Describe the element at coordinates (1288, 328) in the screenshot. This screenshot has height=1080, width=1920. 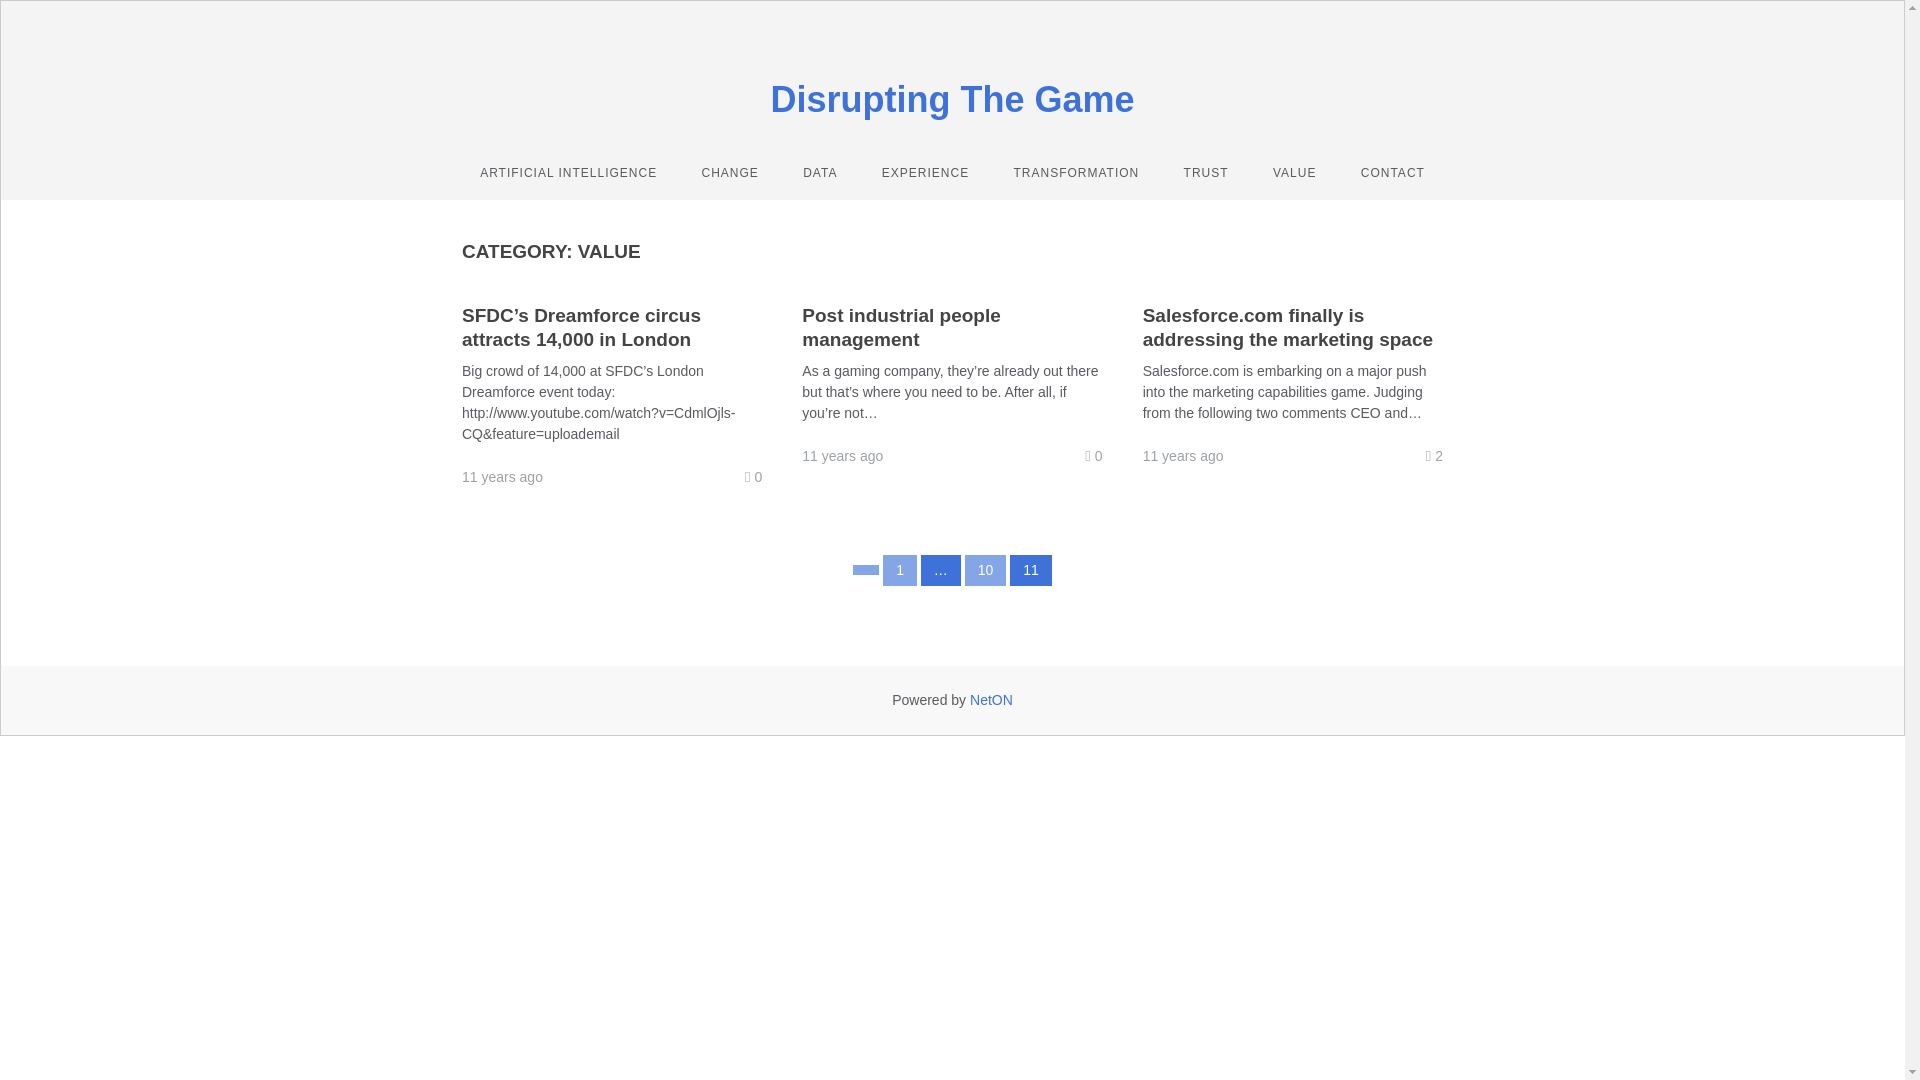
I see `Salesforce.com finally is addressing the marketing space` at that location.